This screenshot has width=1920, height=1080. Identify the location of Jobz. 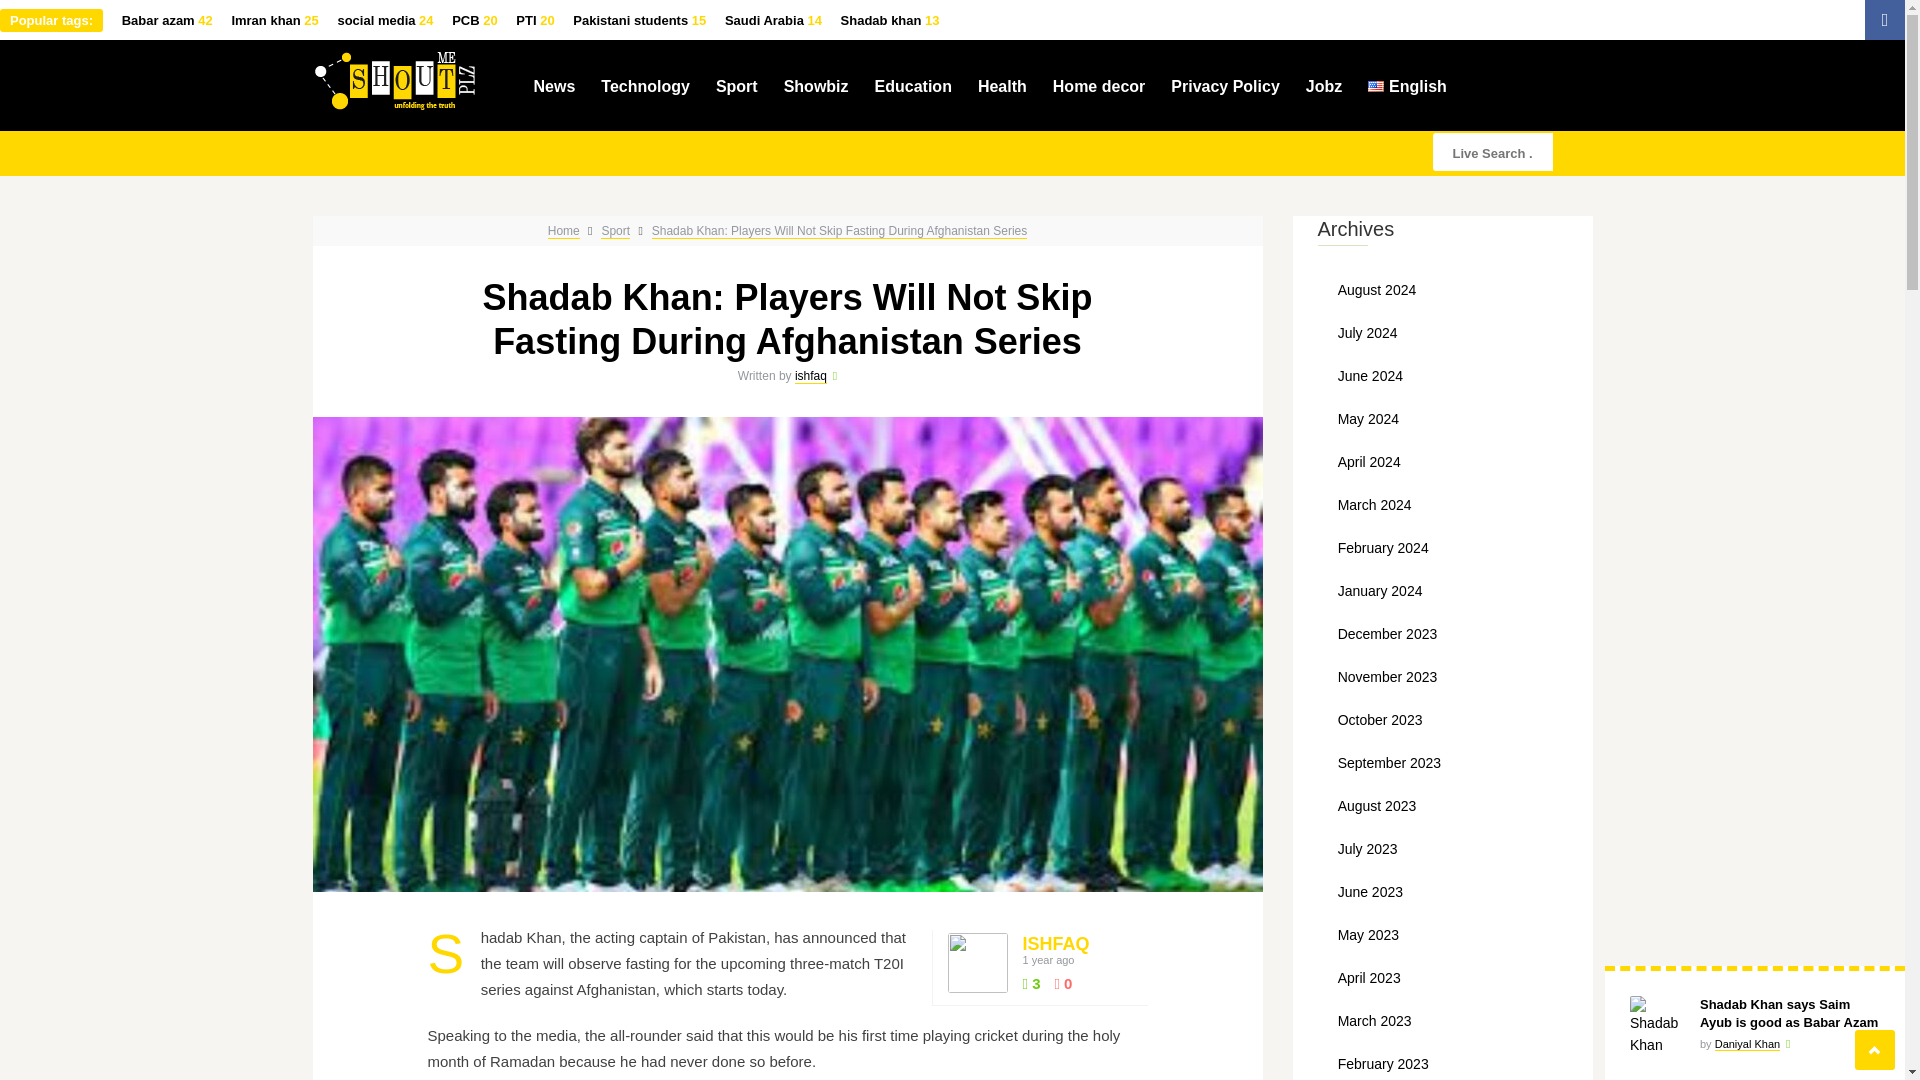
(1323, 84).